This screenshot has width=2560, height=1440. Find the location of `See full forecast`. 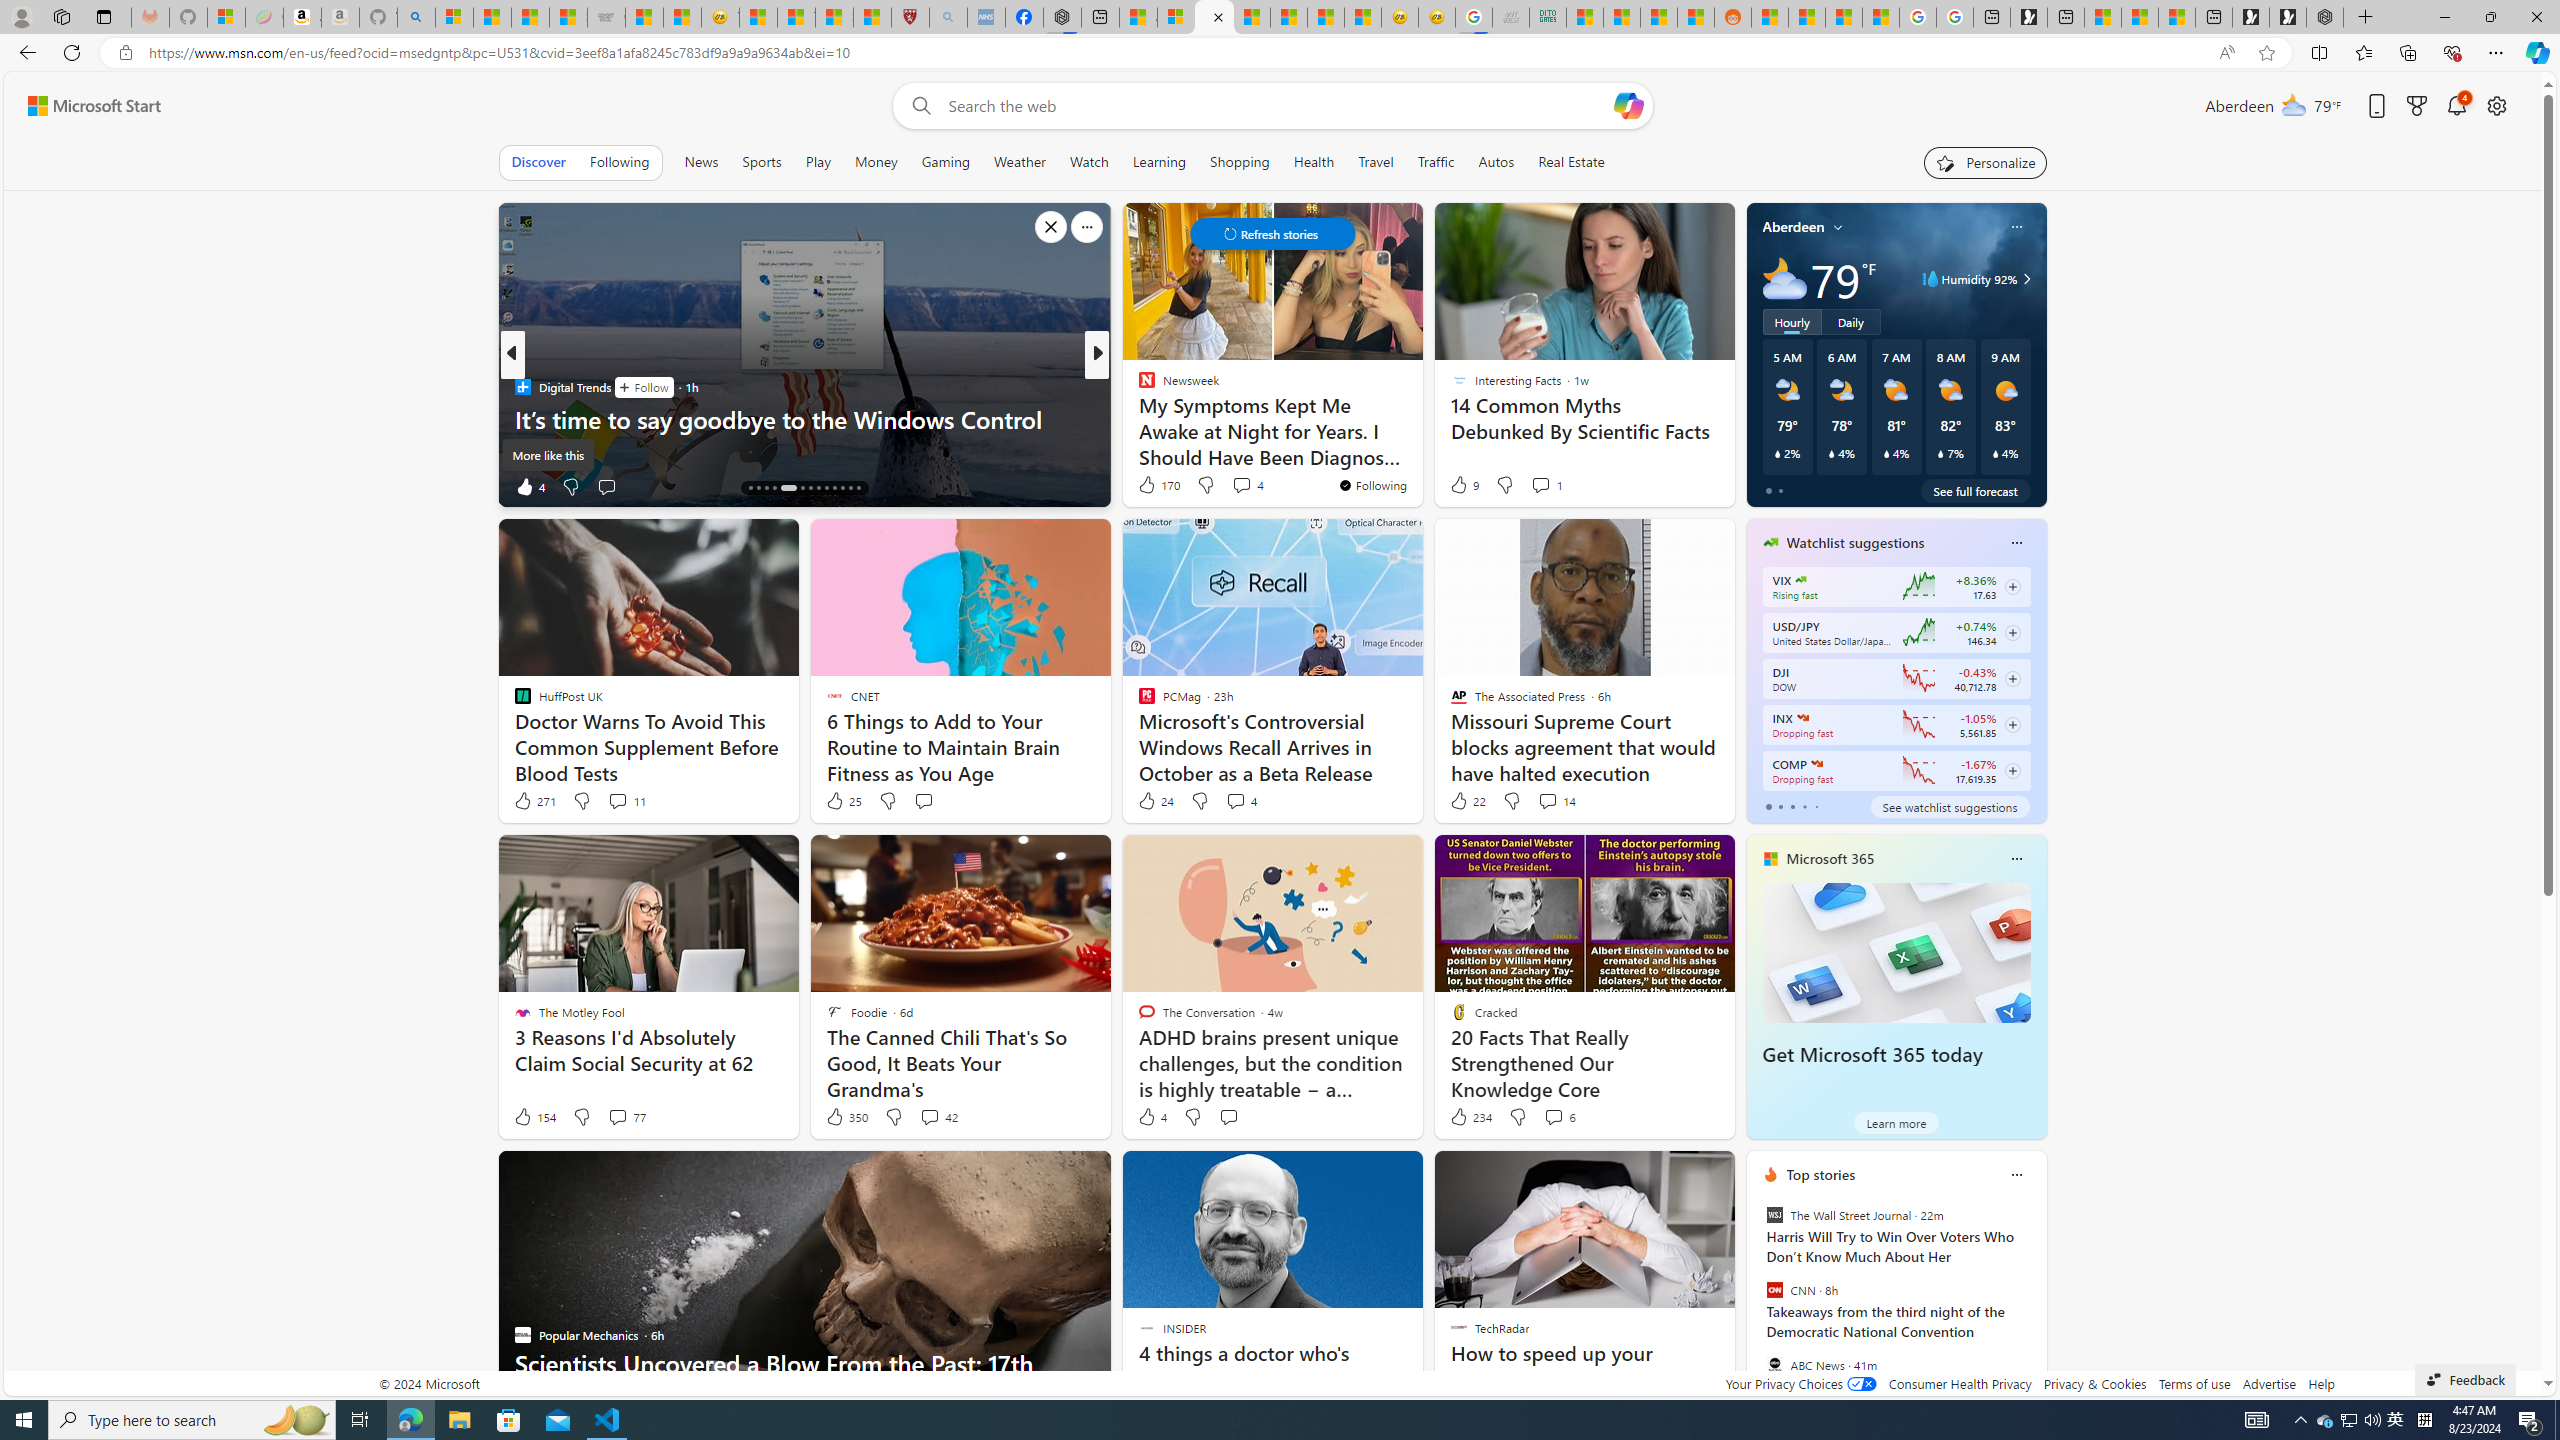

See full forecast is located at coordinates (1975, 490).